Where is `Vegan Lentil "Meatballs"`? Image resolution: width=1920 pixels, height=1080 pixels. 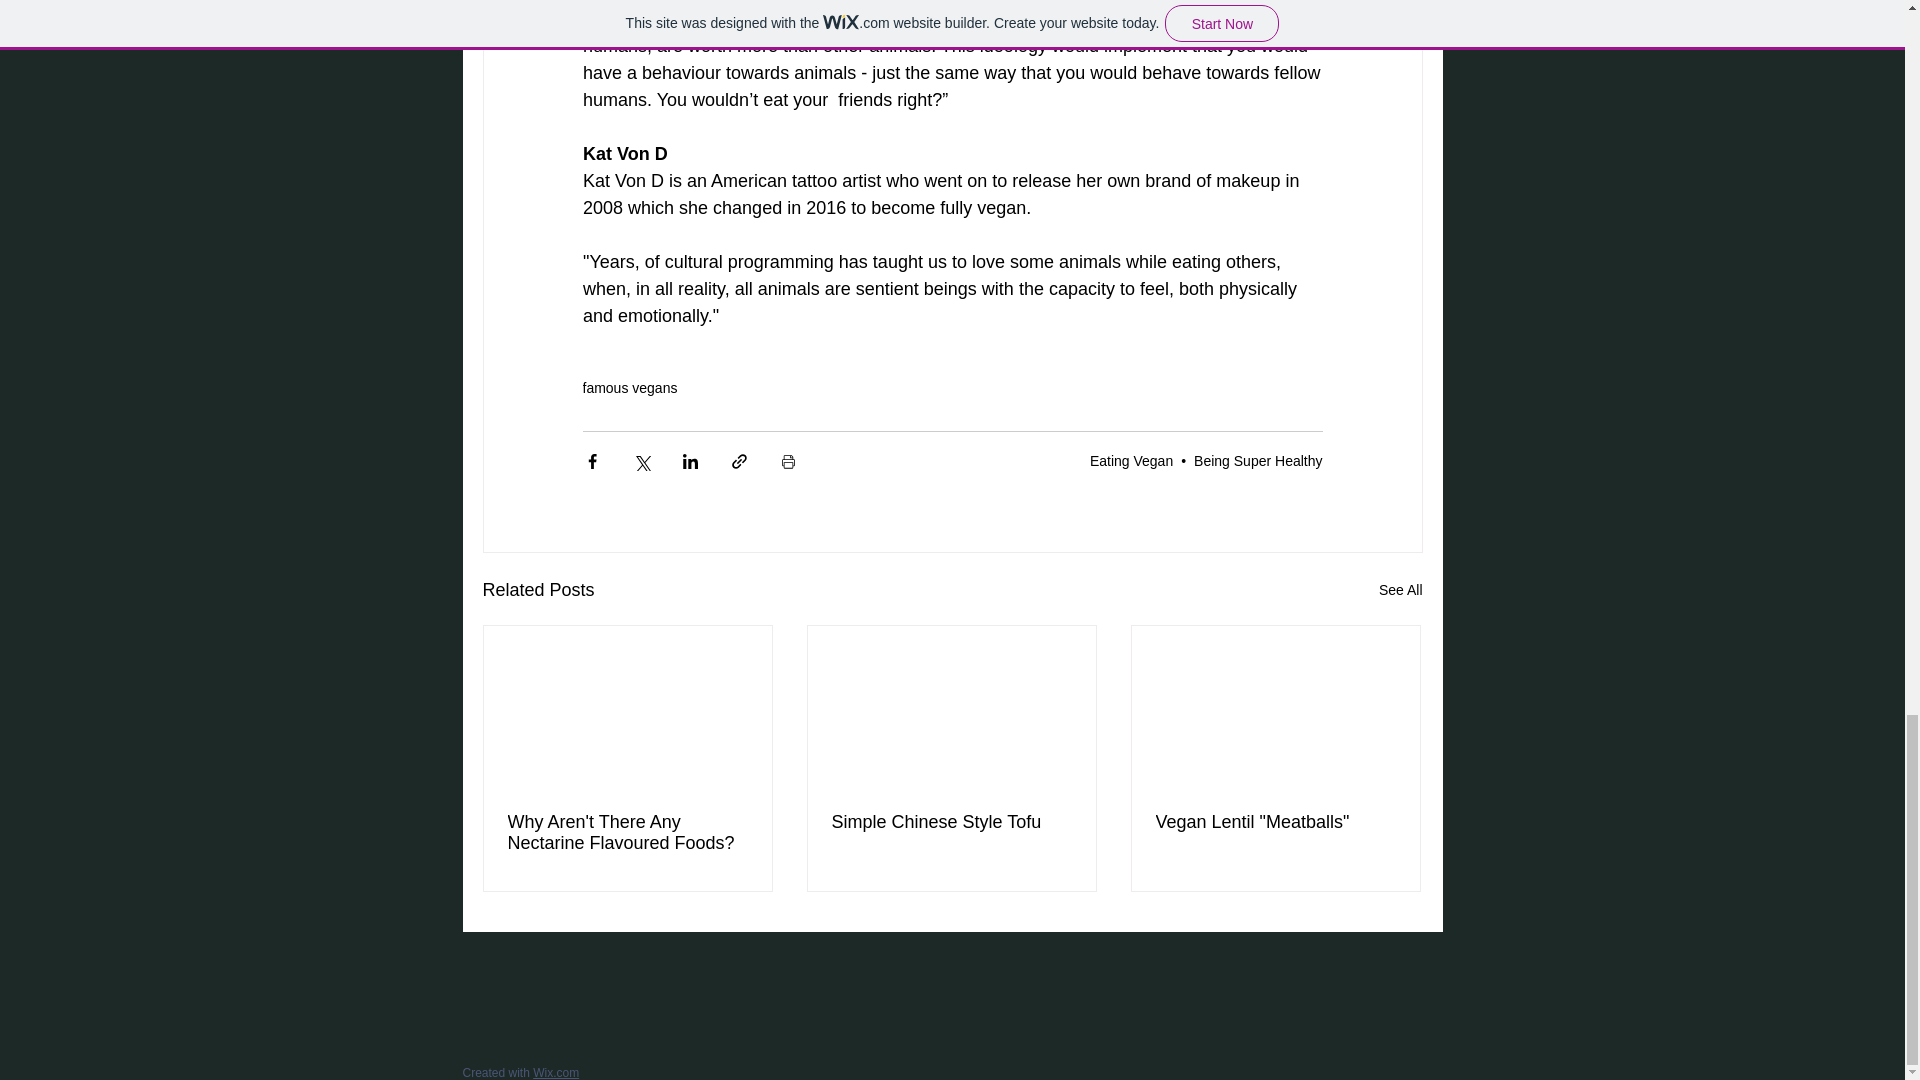
Vegan Lentil "Meatballs" is located at coordinates (1275, 821).